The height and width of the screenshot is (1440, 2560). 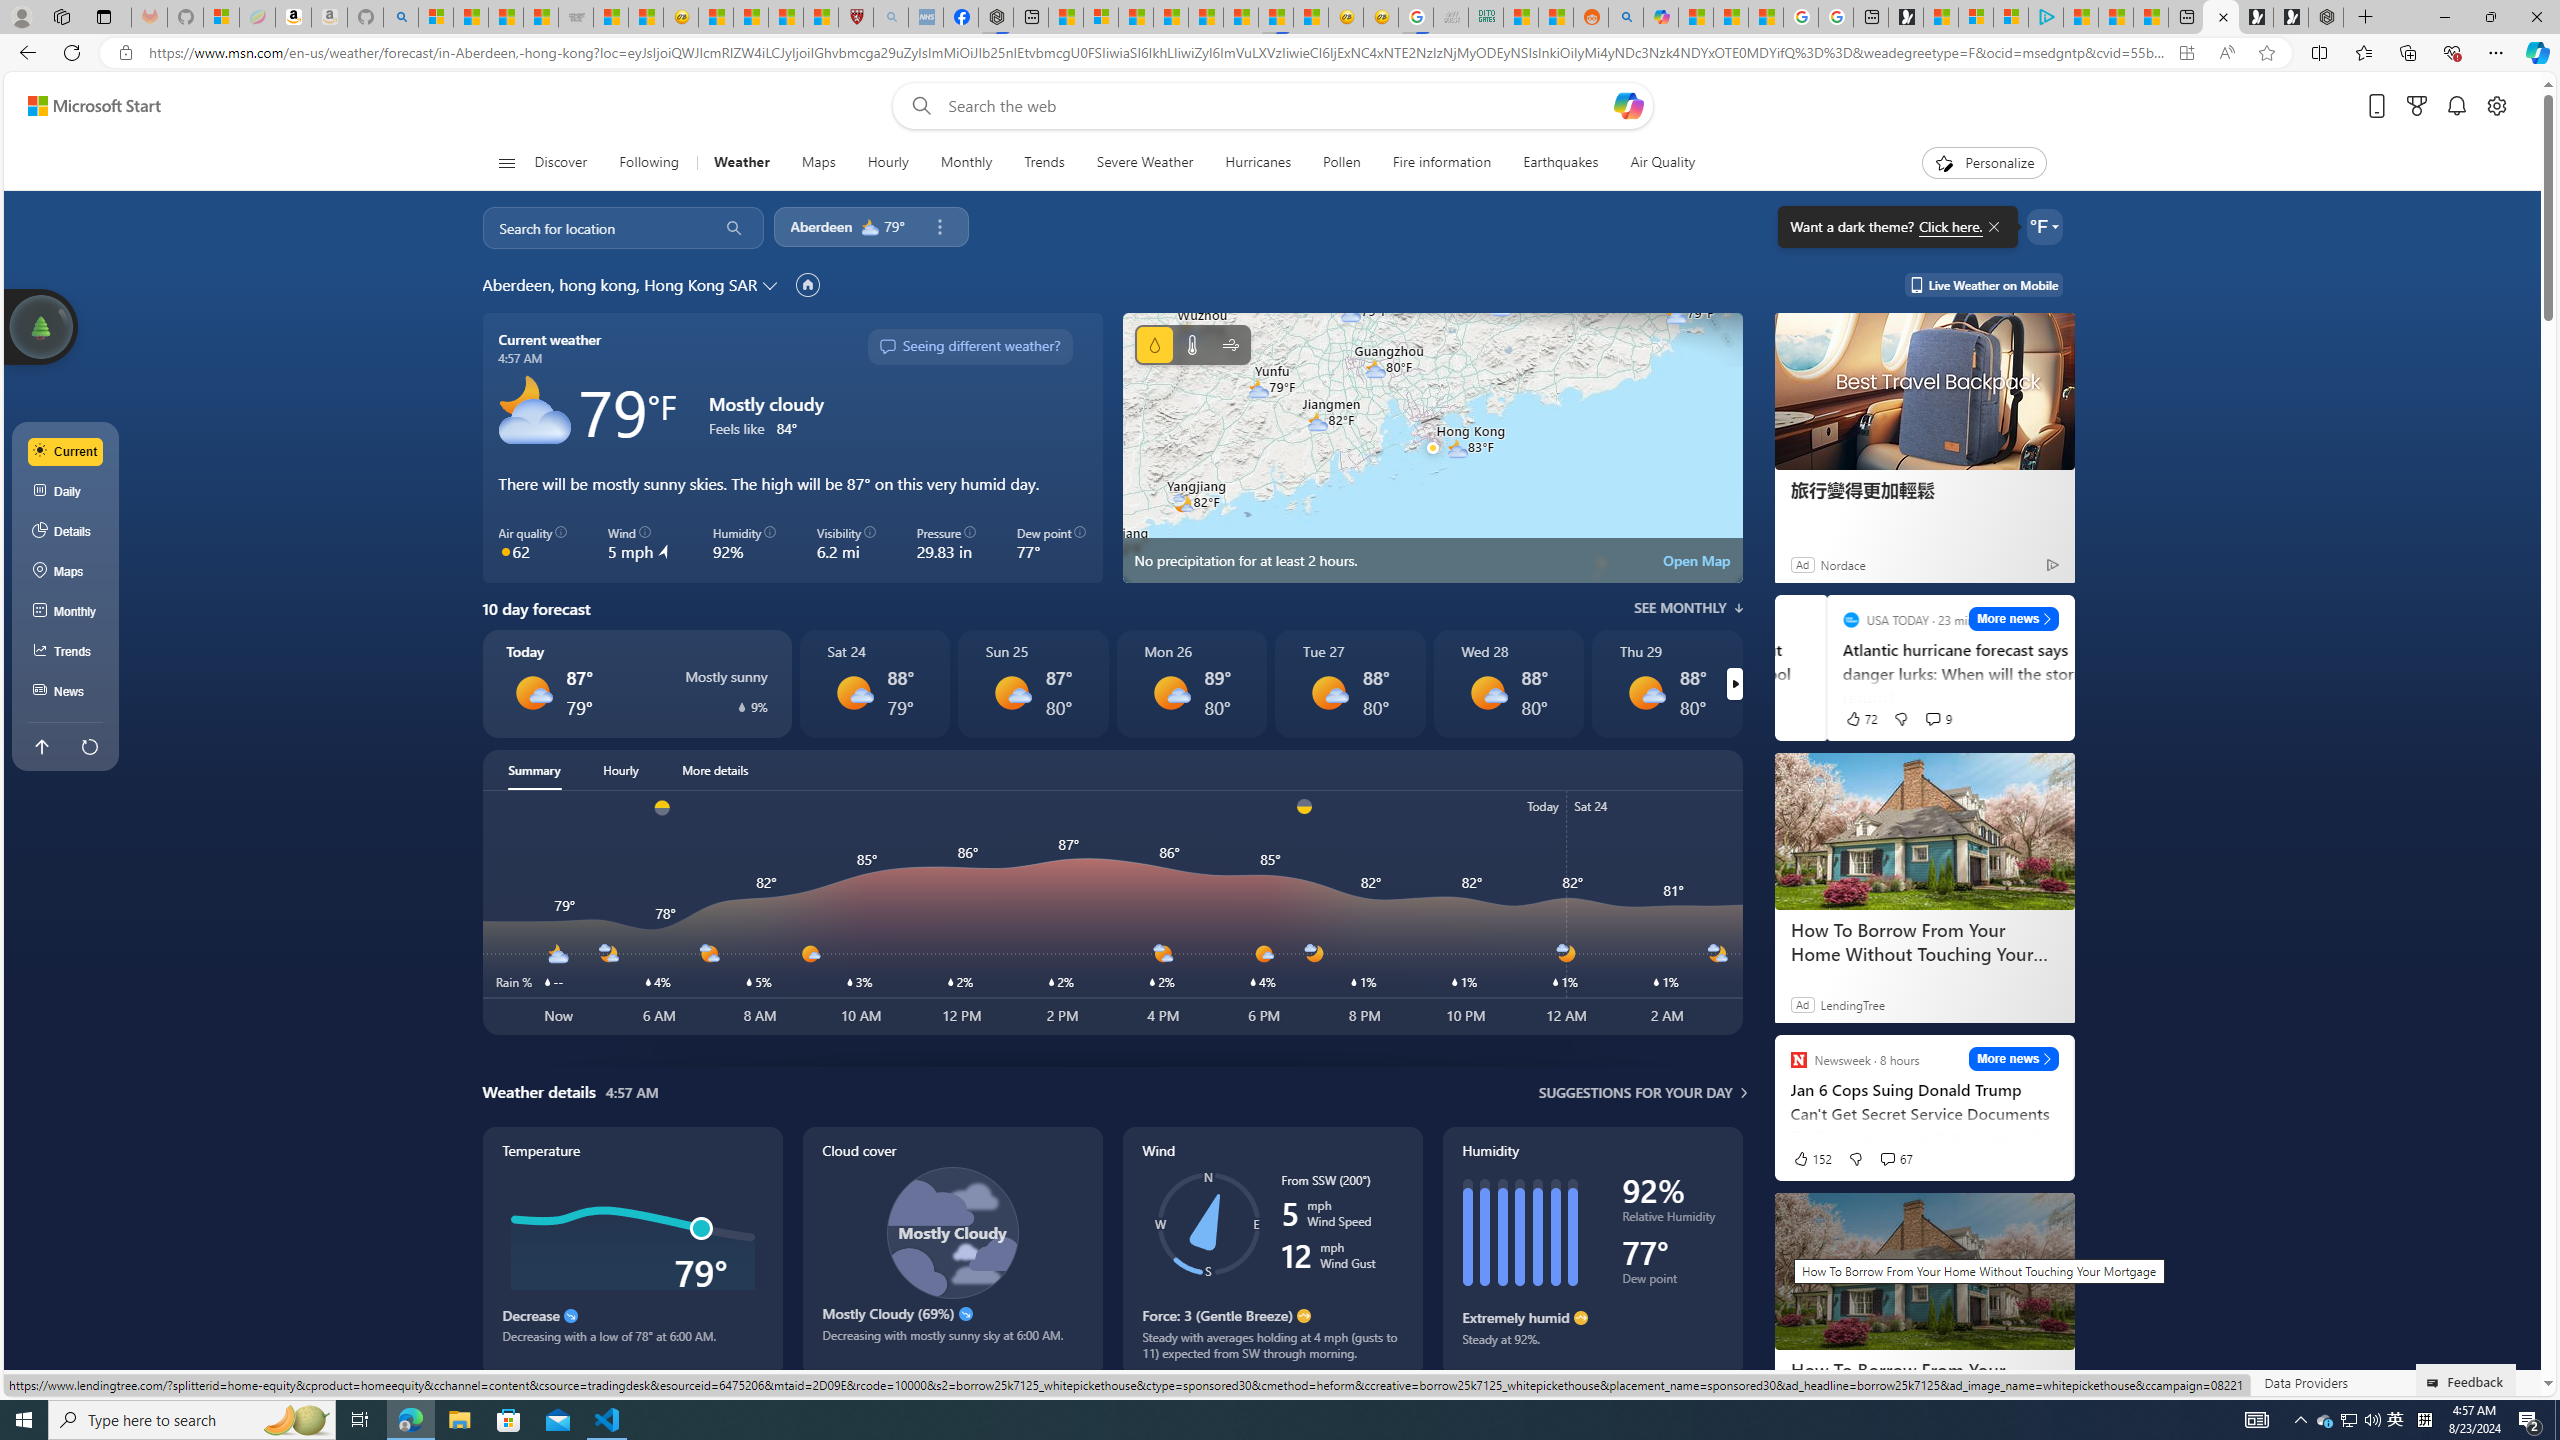 What do you see at coordinates (1697, 560) in the screenshot?
I see `Open Map` at bounding box center [1697, 560].